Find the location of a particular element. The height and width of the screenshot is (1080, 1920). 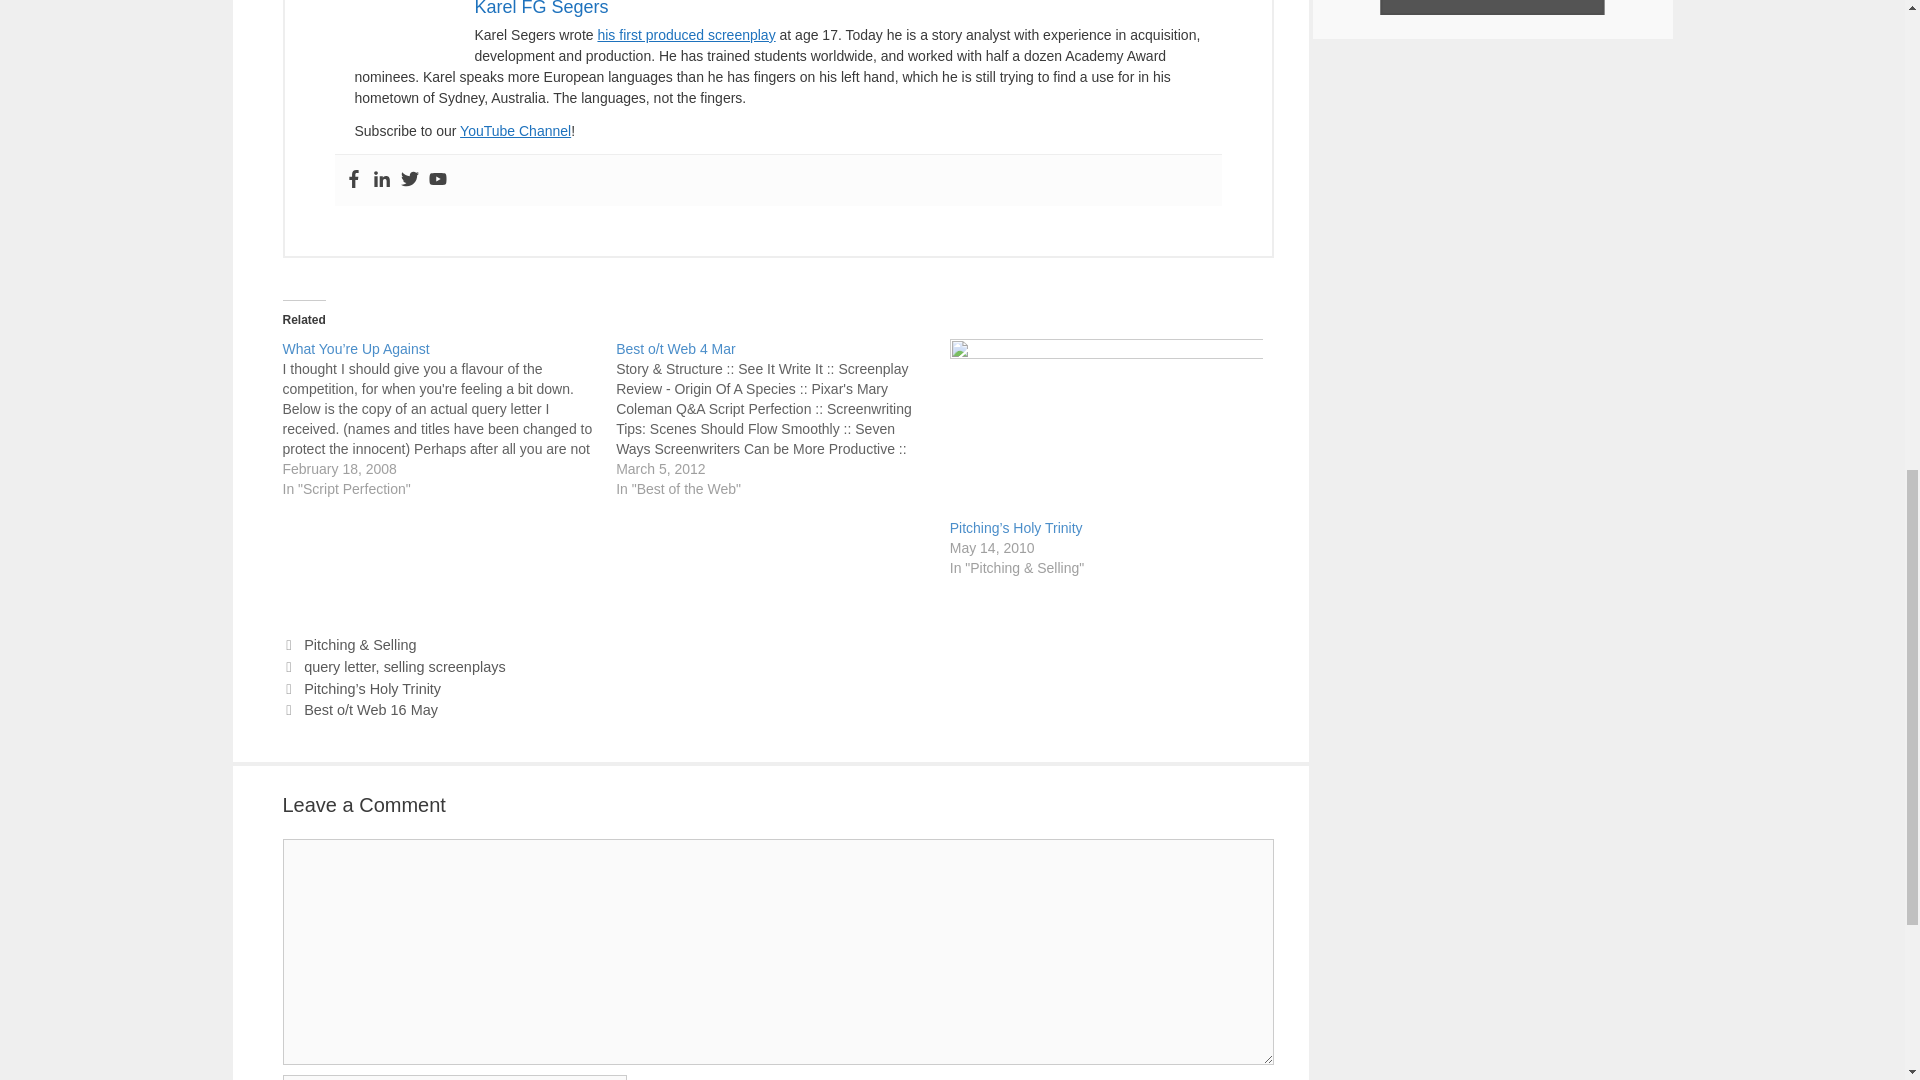

Linkedin is located at coordinates (380, 180).